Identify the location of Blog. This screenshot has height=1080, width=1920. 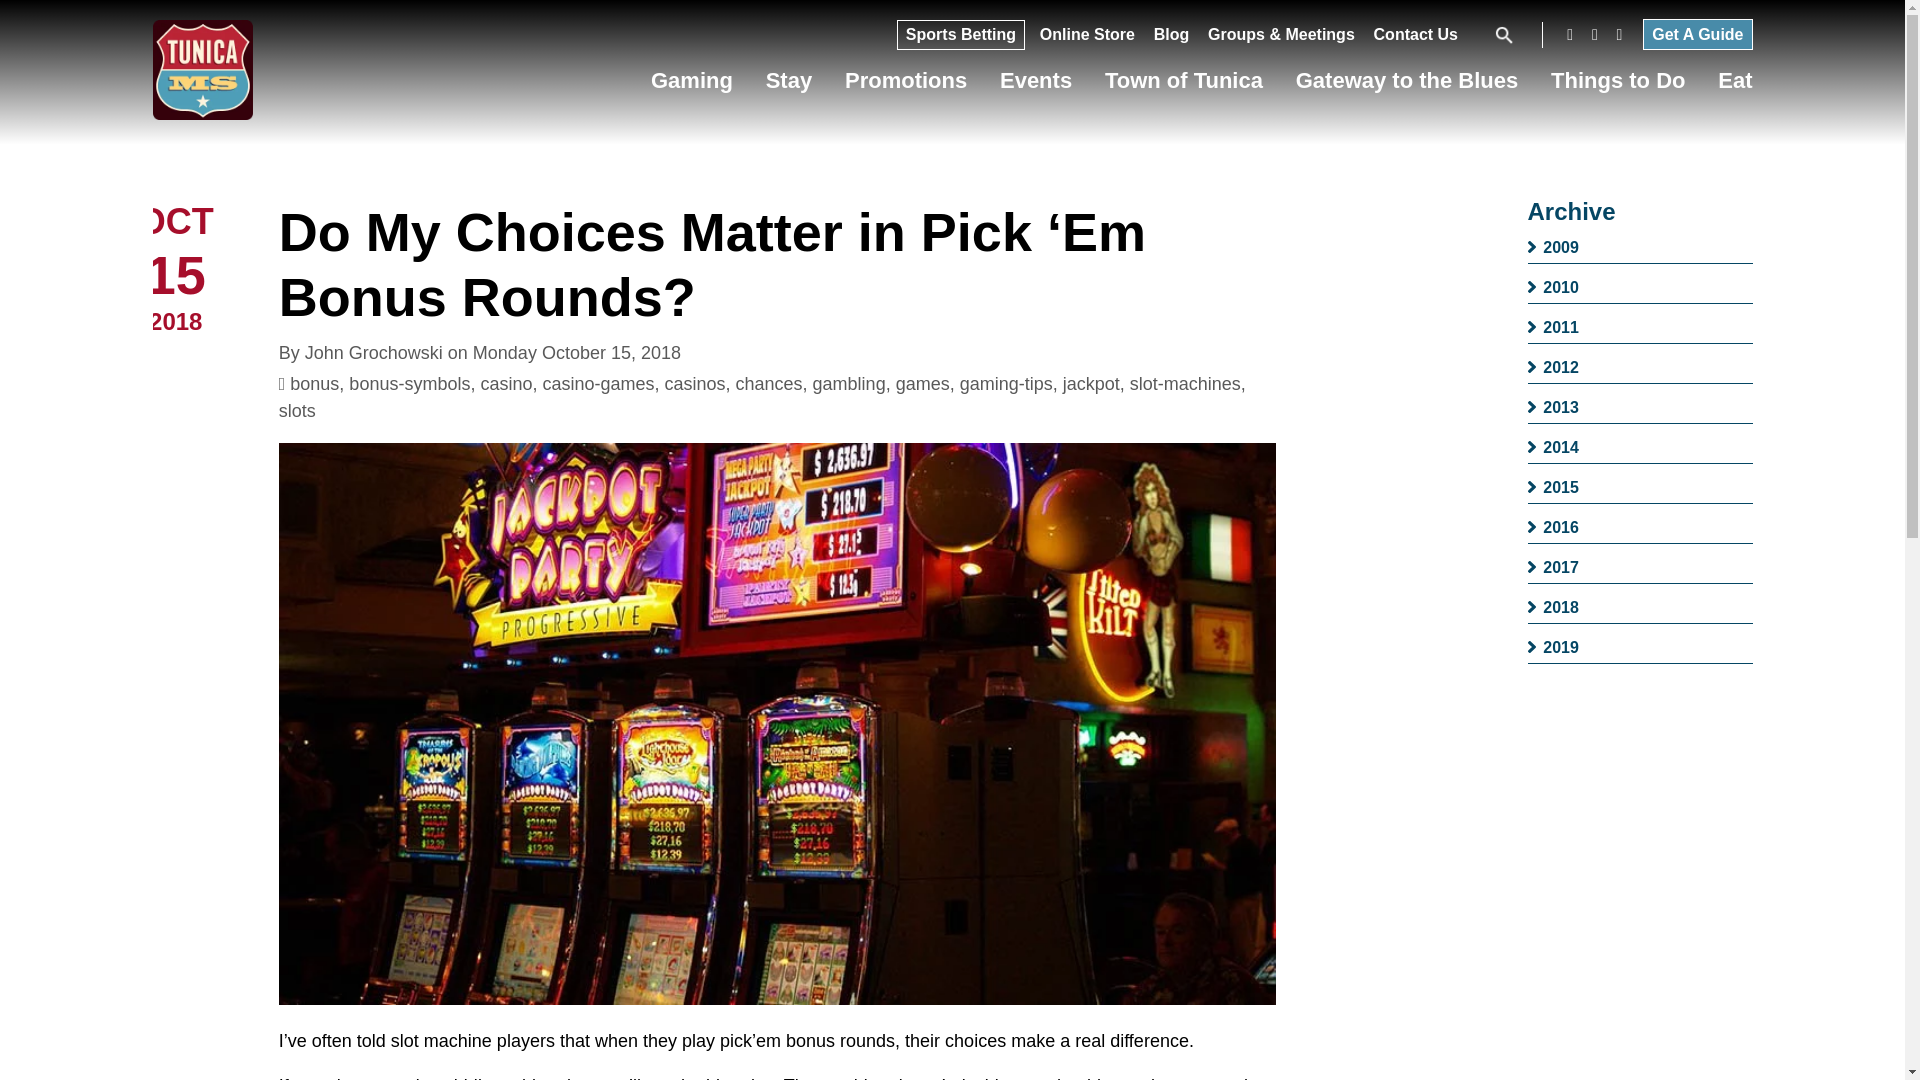
(1172, 40).